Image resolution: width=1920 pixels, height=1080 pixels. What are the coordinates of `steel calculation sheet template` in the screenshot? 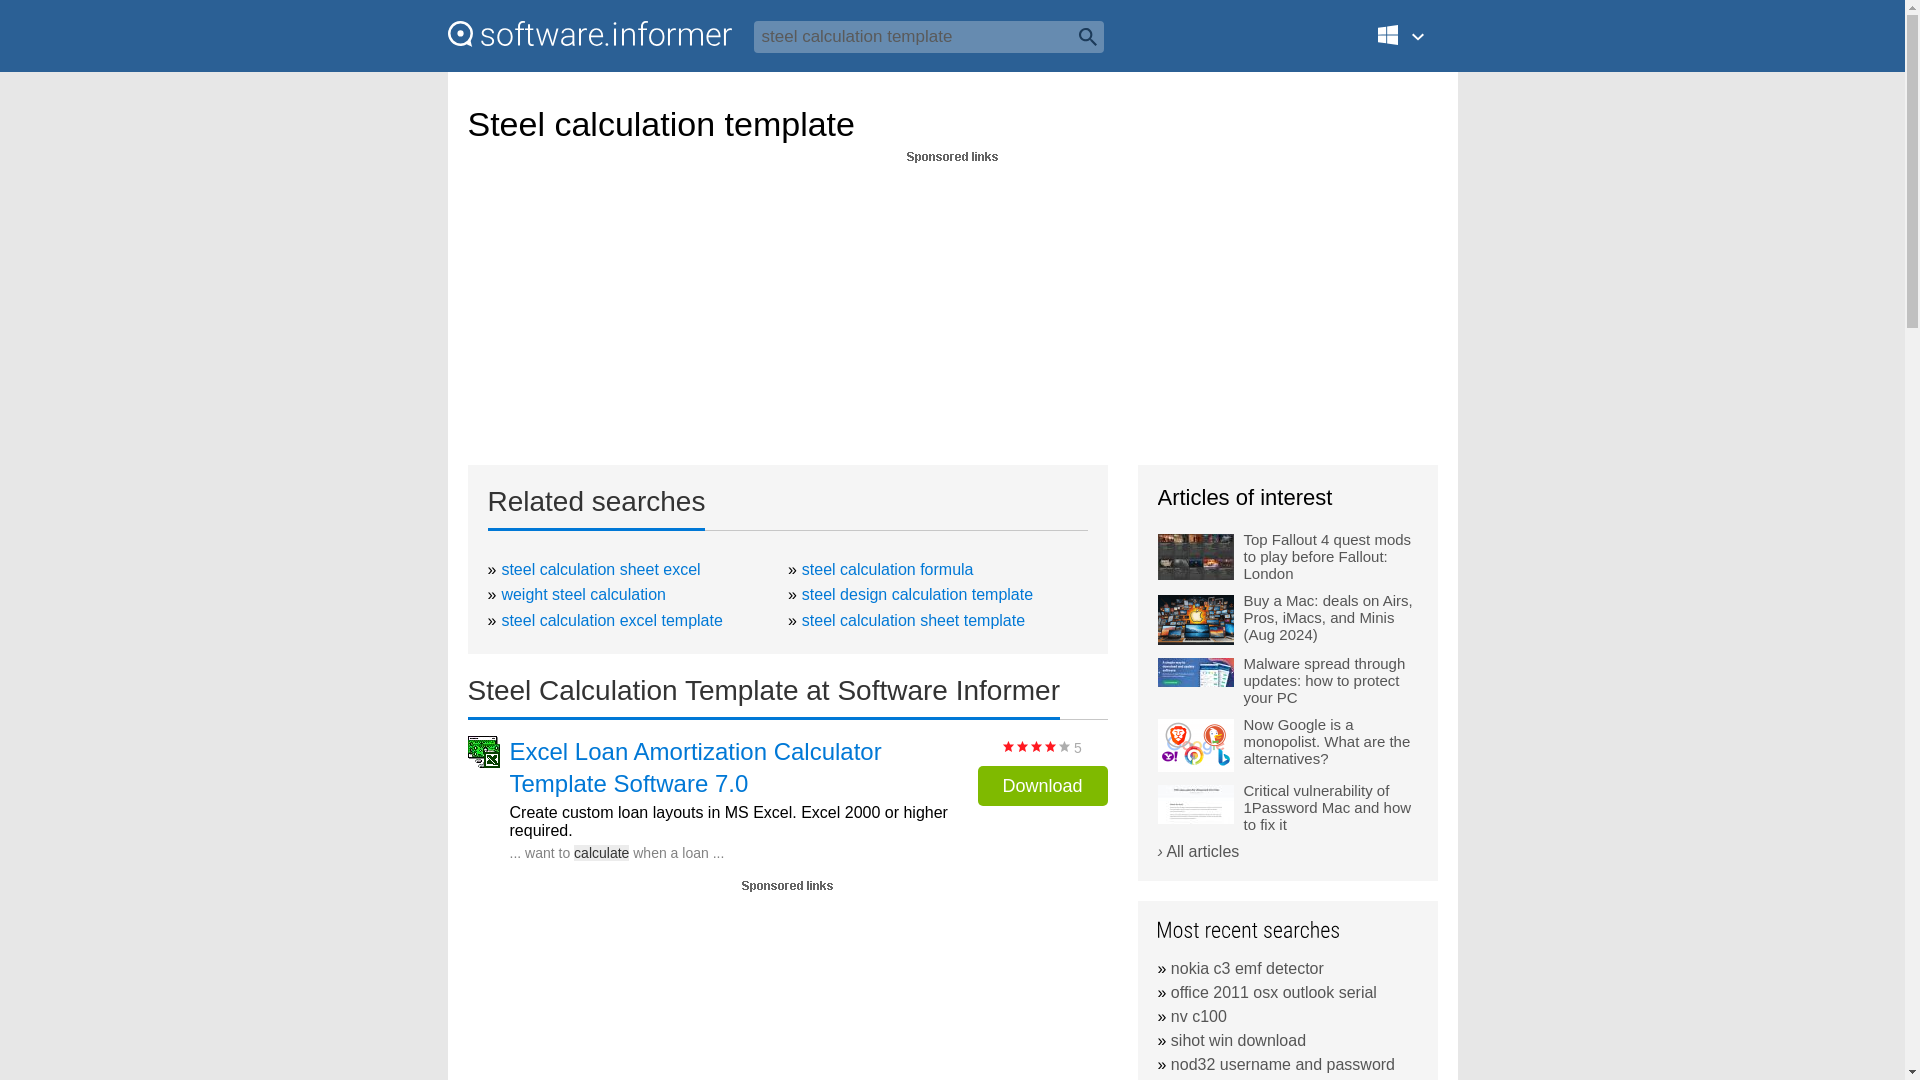 It's located at (914, 620).